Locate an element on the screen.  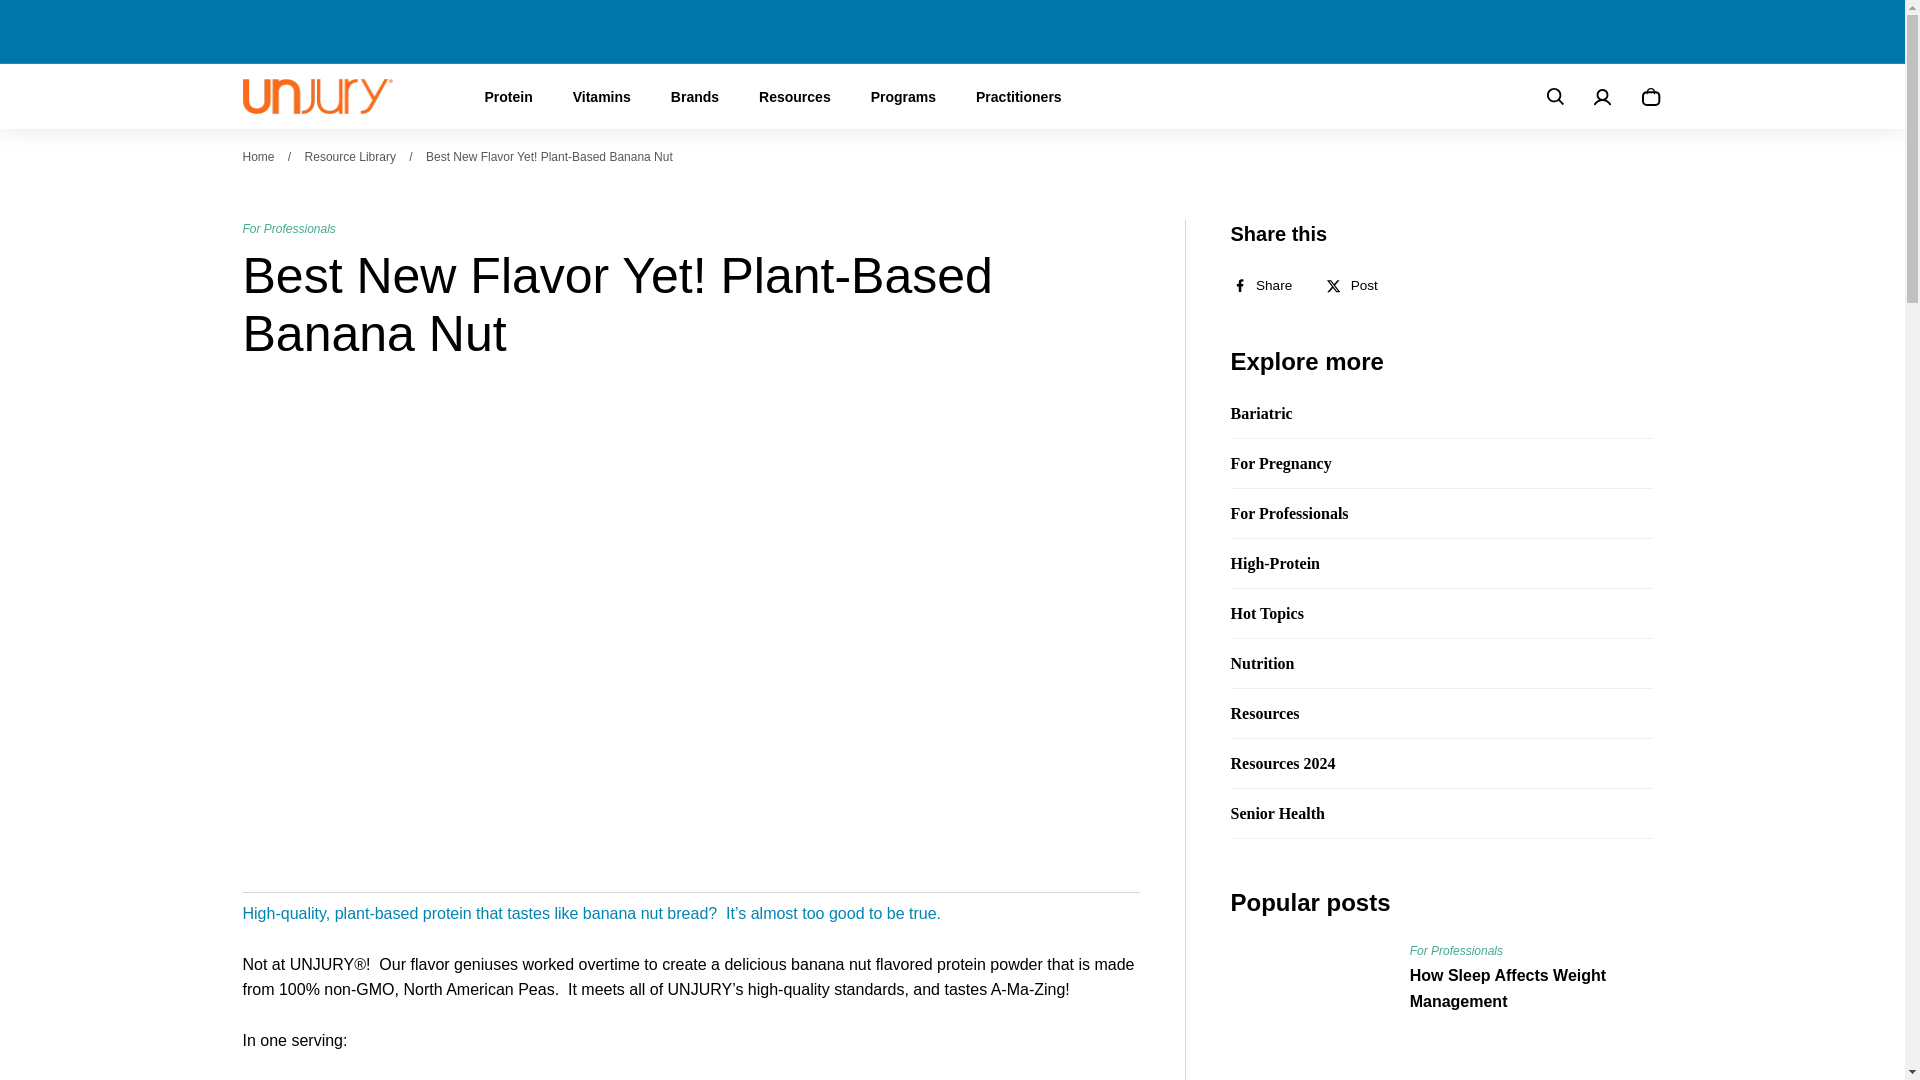
Back to the frontpage is located at coordinates (258, 157).